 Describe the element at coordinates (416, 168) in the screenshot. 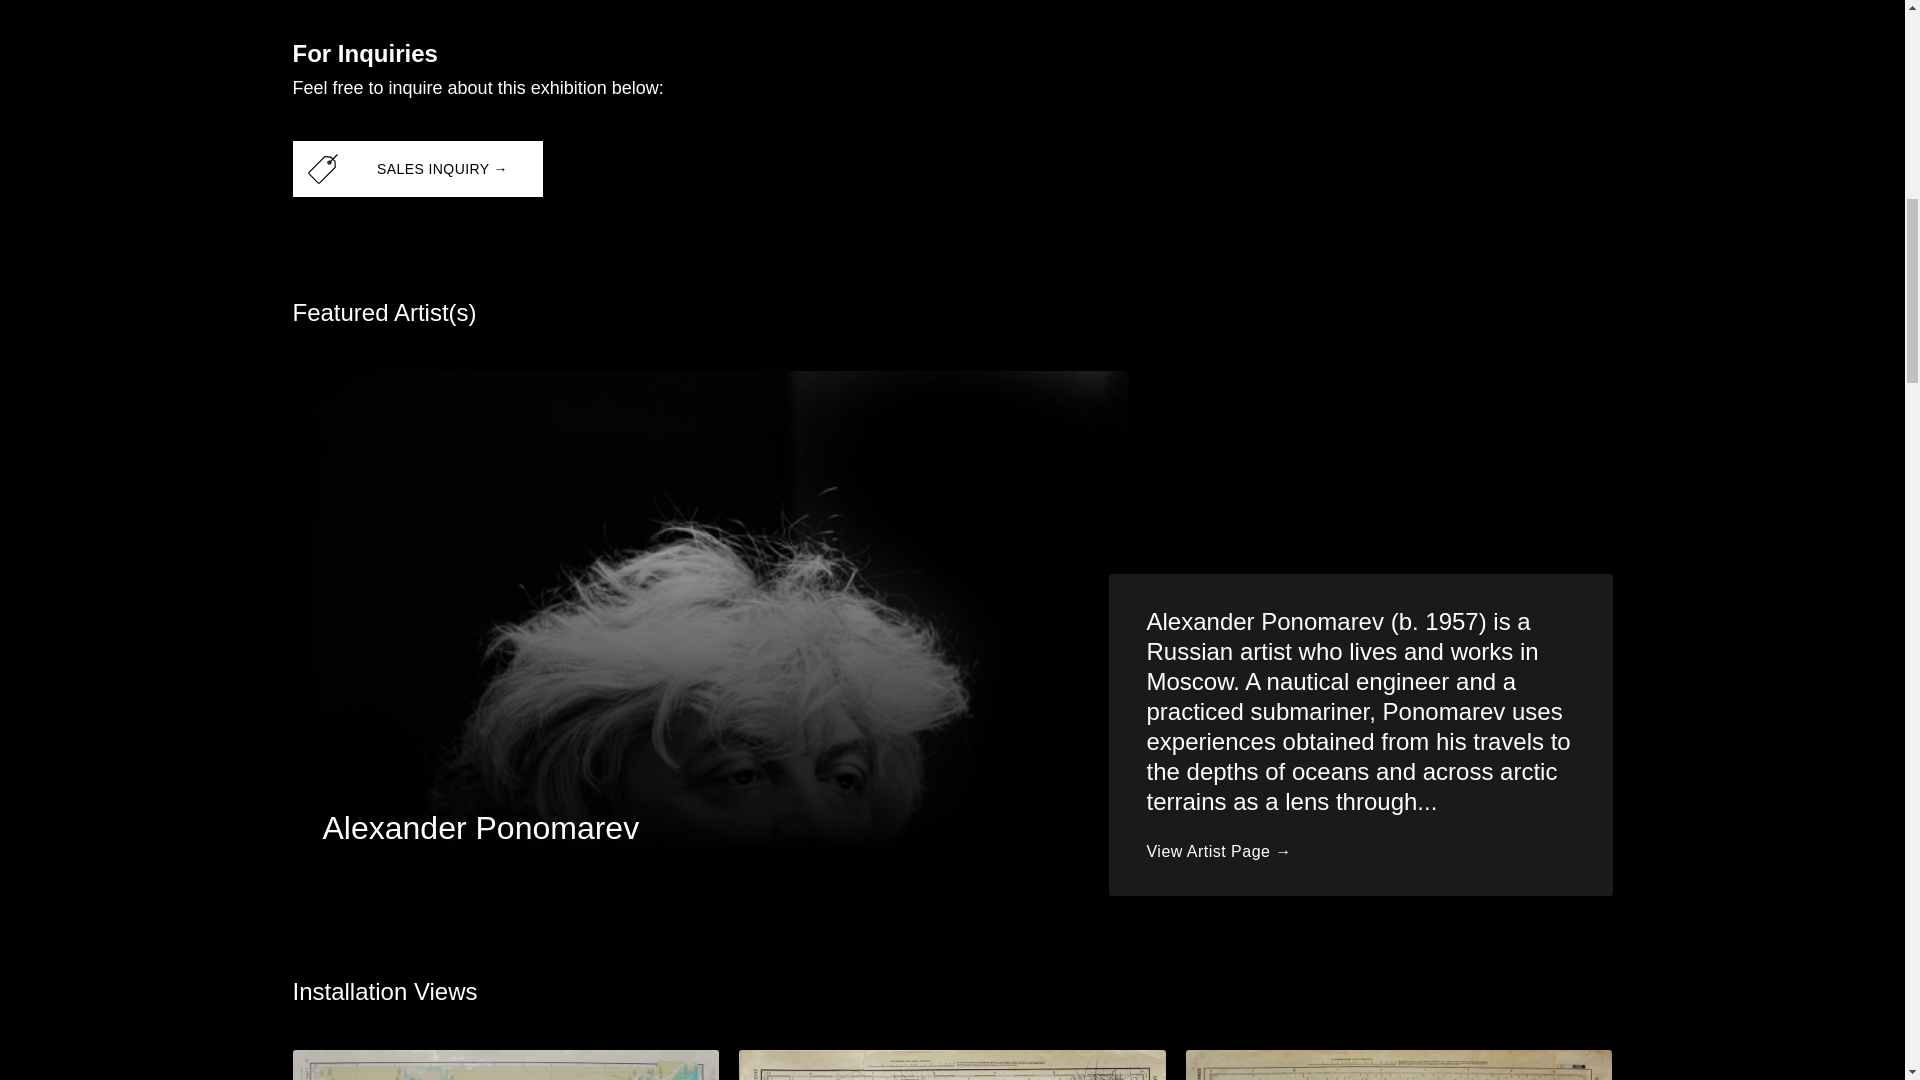

I see `Sales Inquiry` at that location.